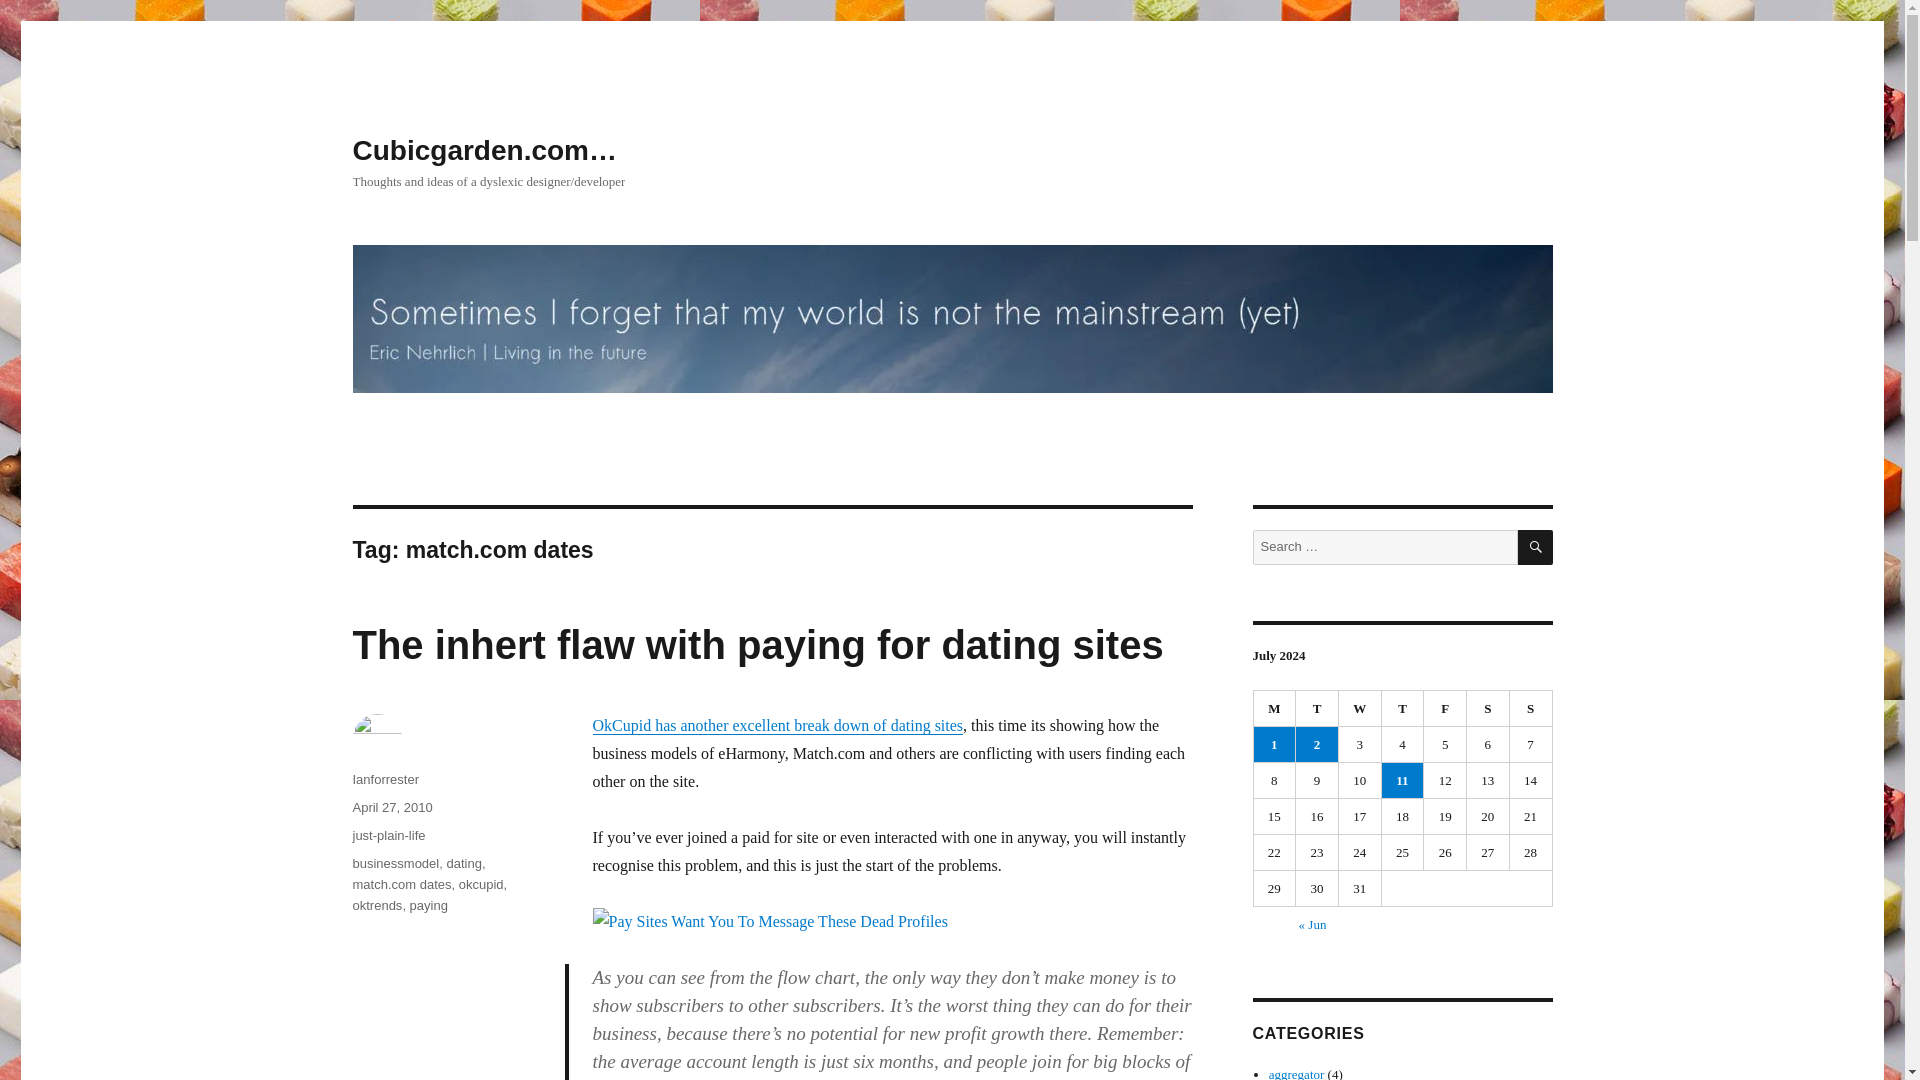 The height and width of the screenshot is (1080, 1920). I want to click on Monday, so click(1275, 708).